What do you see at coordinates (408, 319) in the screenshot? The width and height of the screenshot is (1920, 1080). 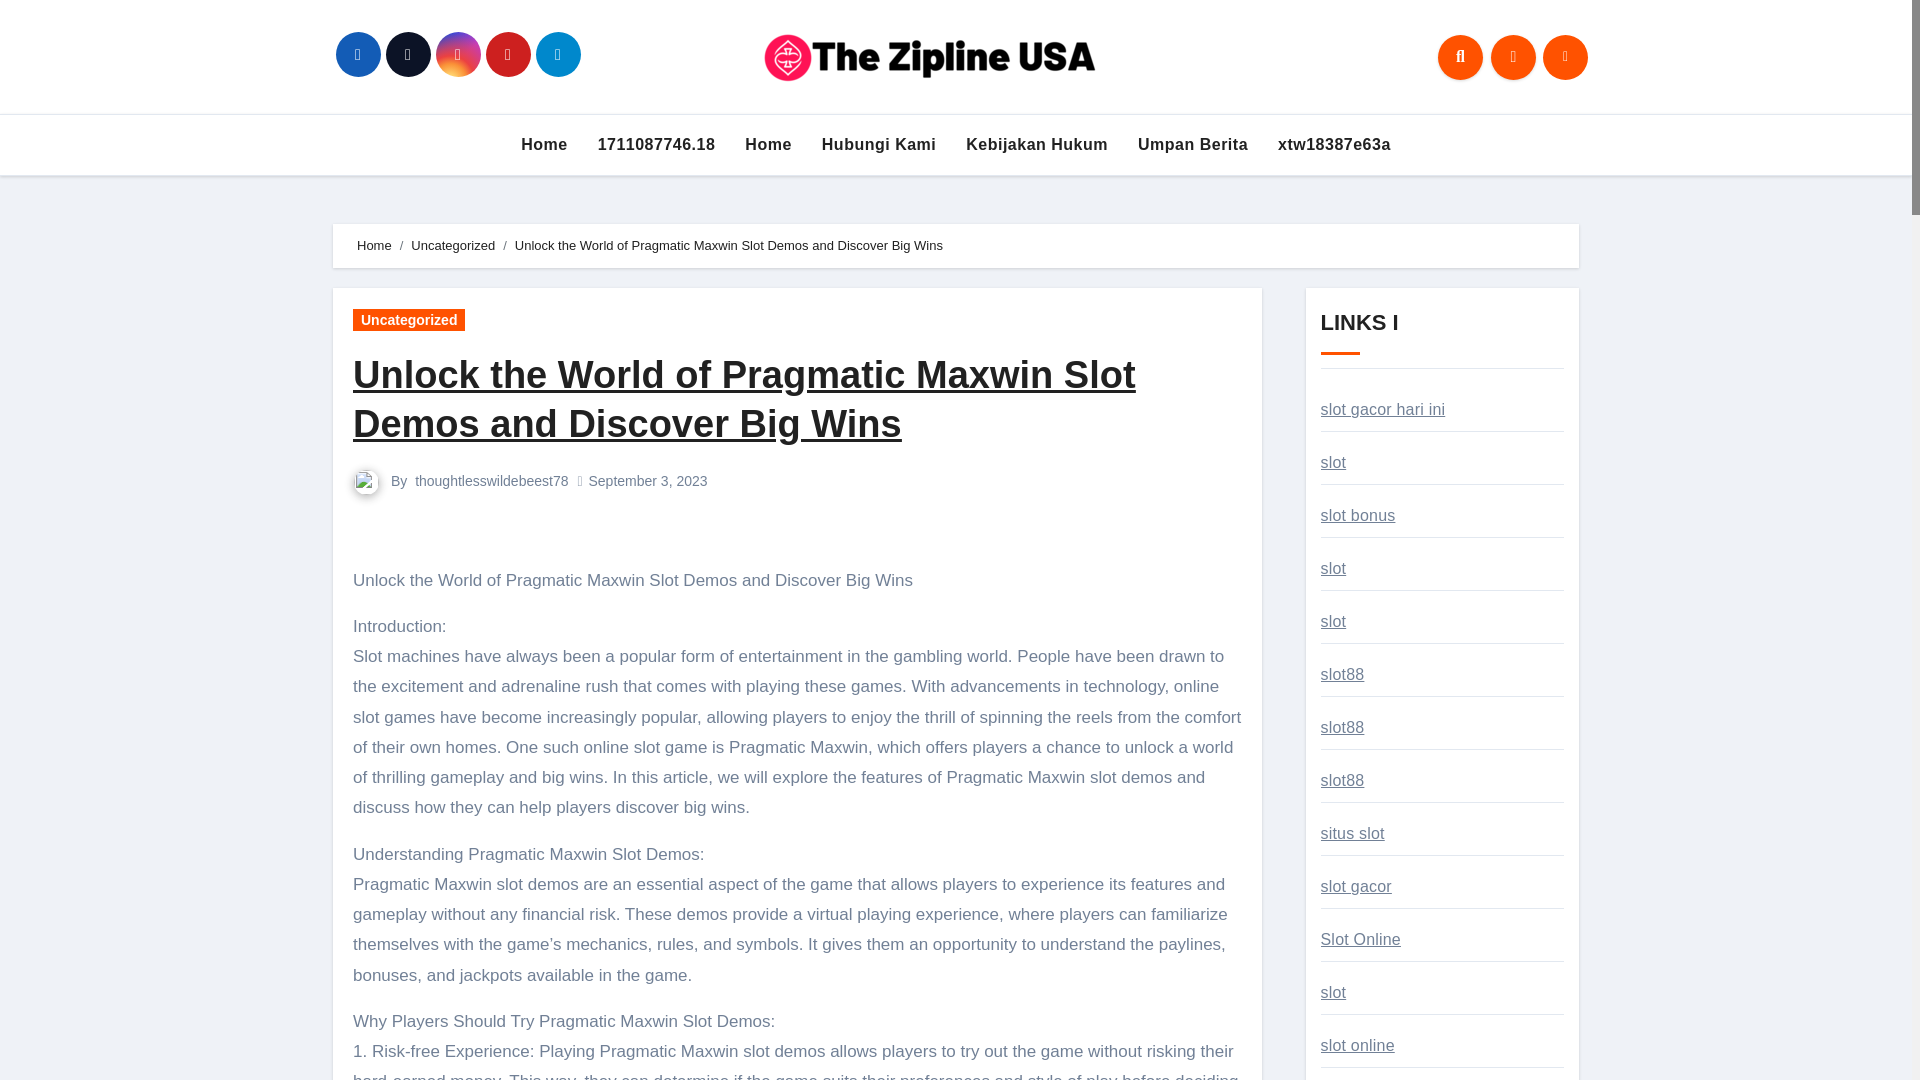 I see `Uncategorized` at bounding box center [408, 319].